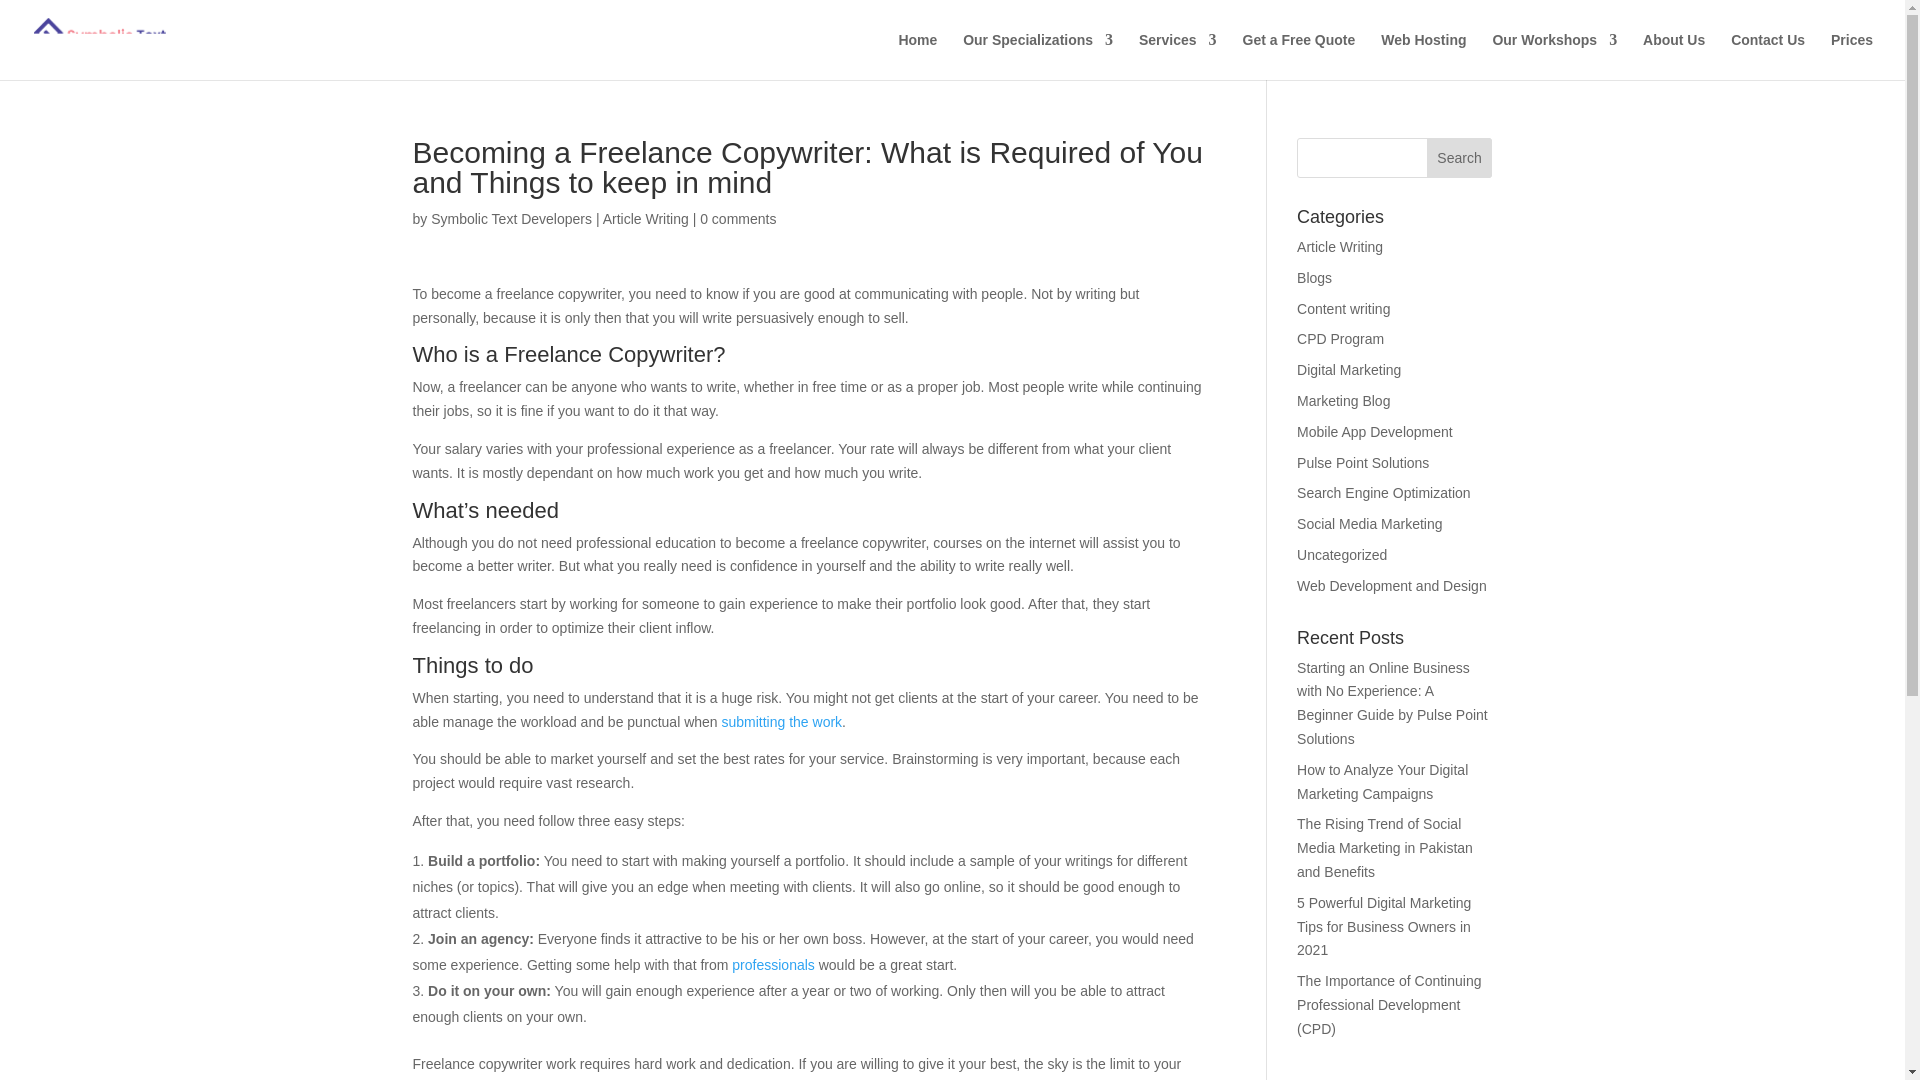  I want to click on Search, so click(1460, 158).